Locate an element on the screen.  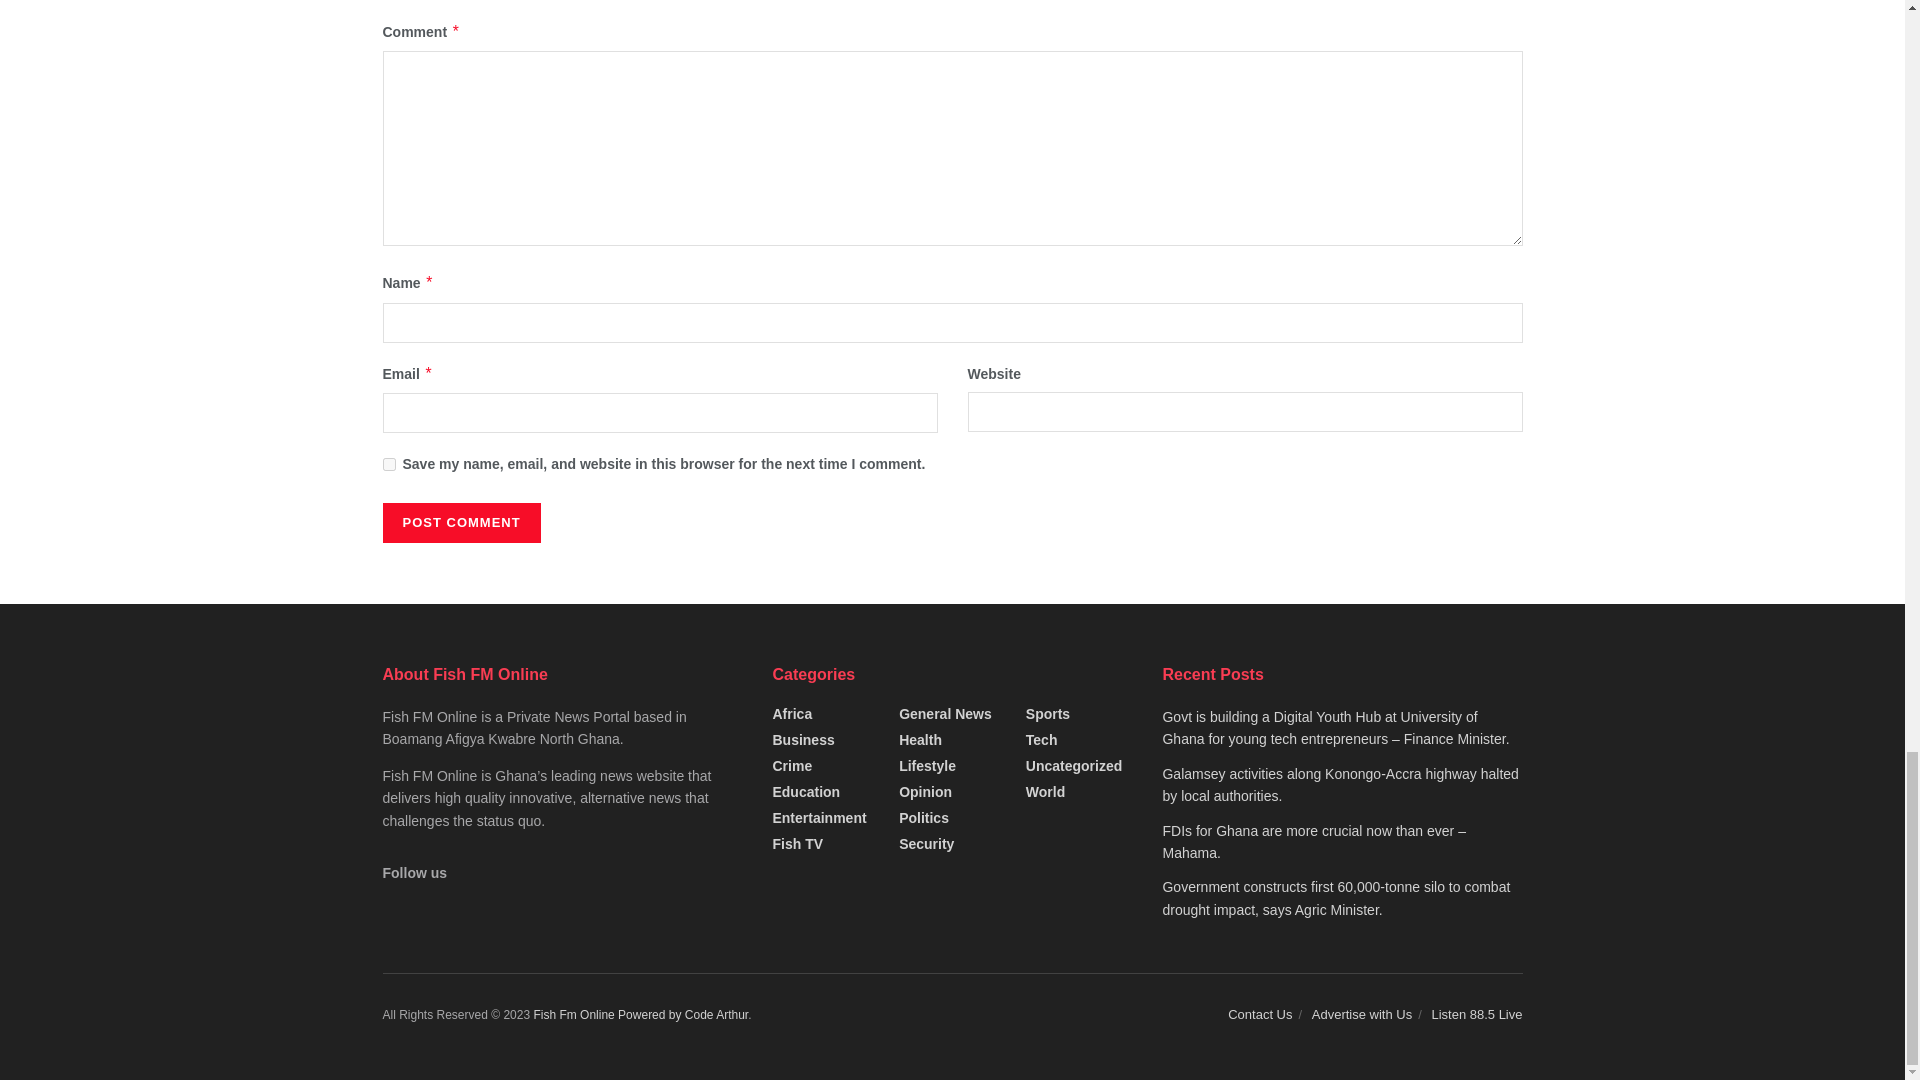
Post Comment is located at coordinates (460, 523).